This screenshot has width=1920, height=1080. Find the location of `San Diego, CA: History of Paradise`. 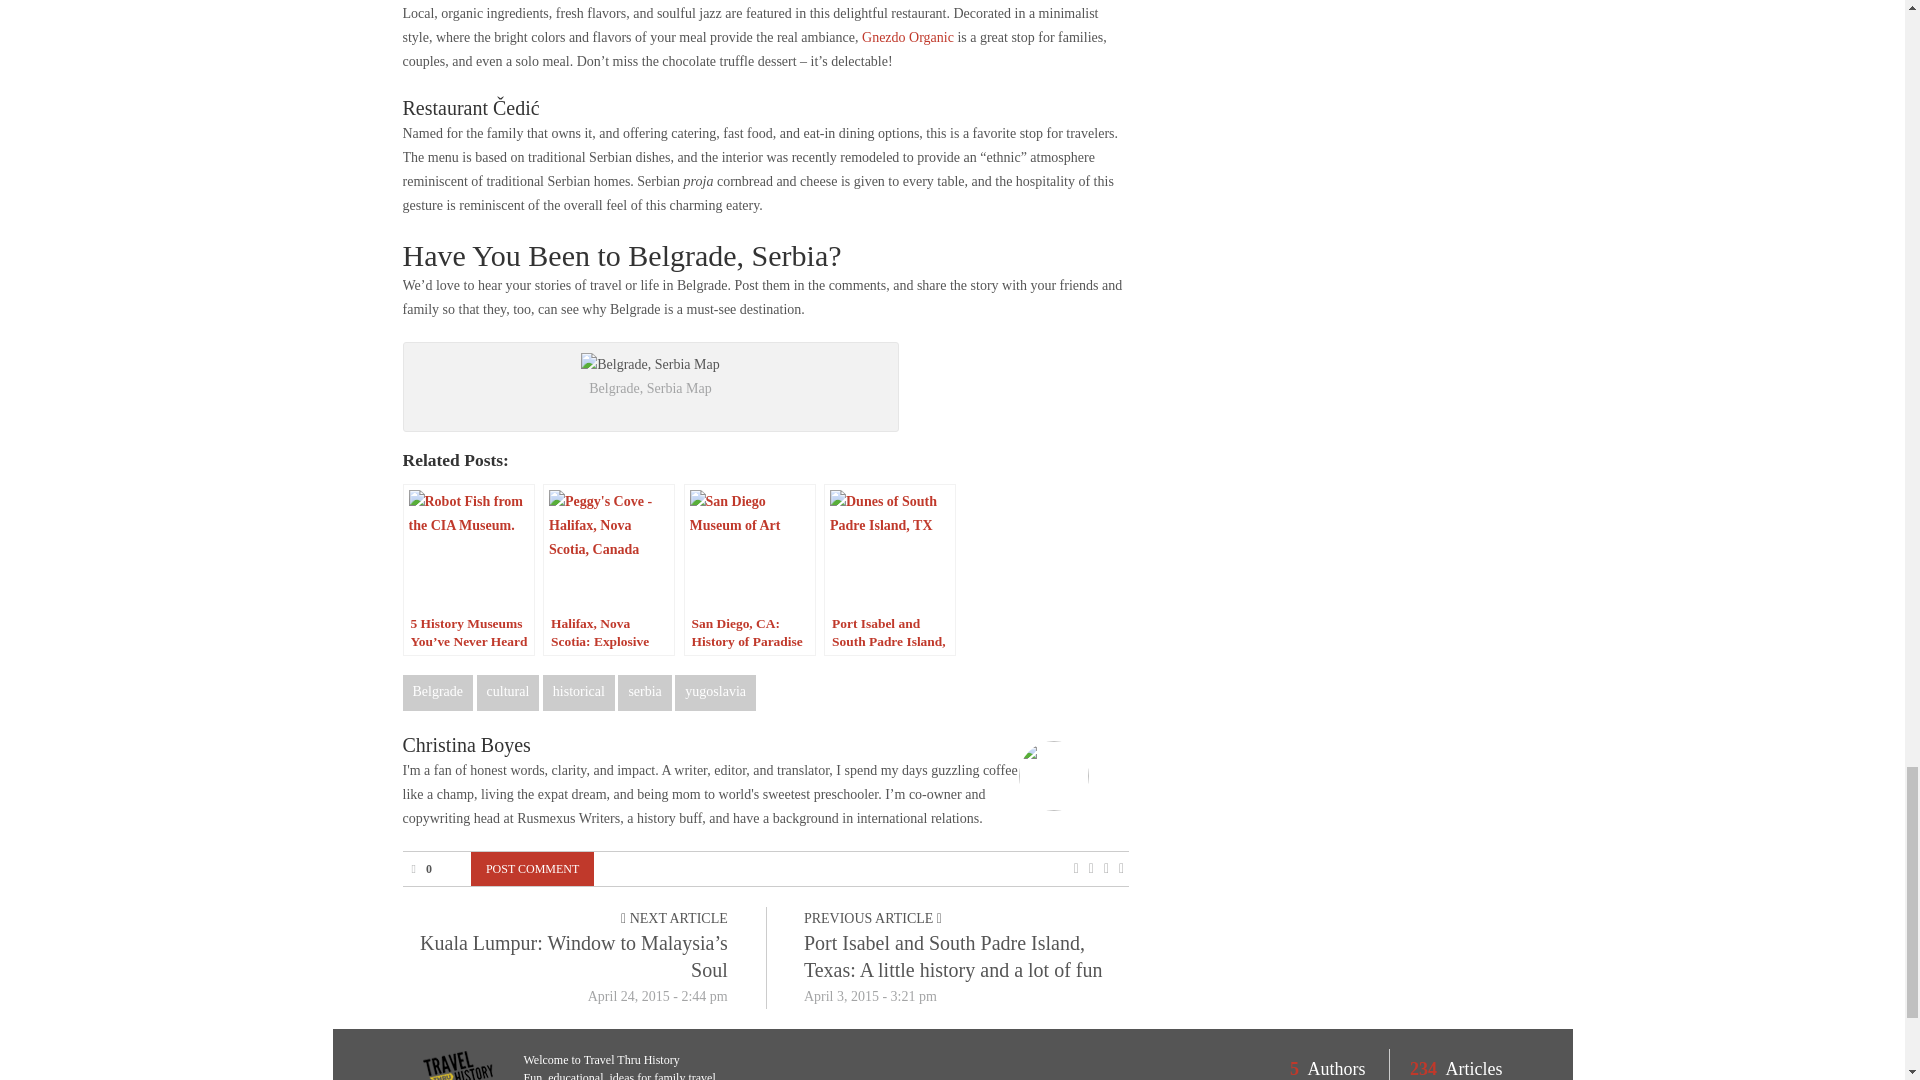

San Diego, CA: History of Paradise is located at coordinates (750, 569).